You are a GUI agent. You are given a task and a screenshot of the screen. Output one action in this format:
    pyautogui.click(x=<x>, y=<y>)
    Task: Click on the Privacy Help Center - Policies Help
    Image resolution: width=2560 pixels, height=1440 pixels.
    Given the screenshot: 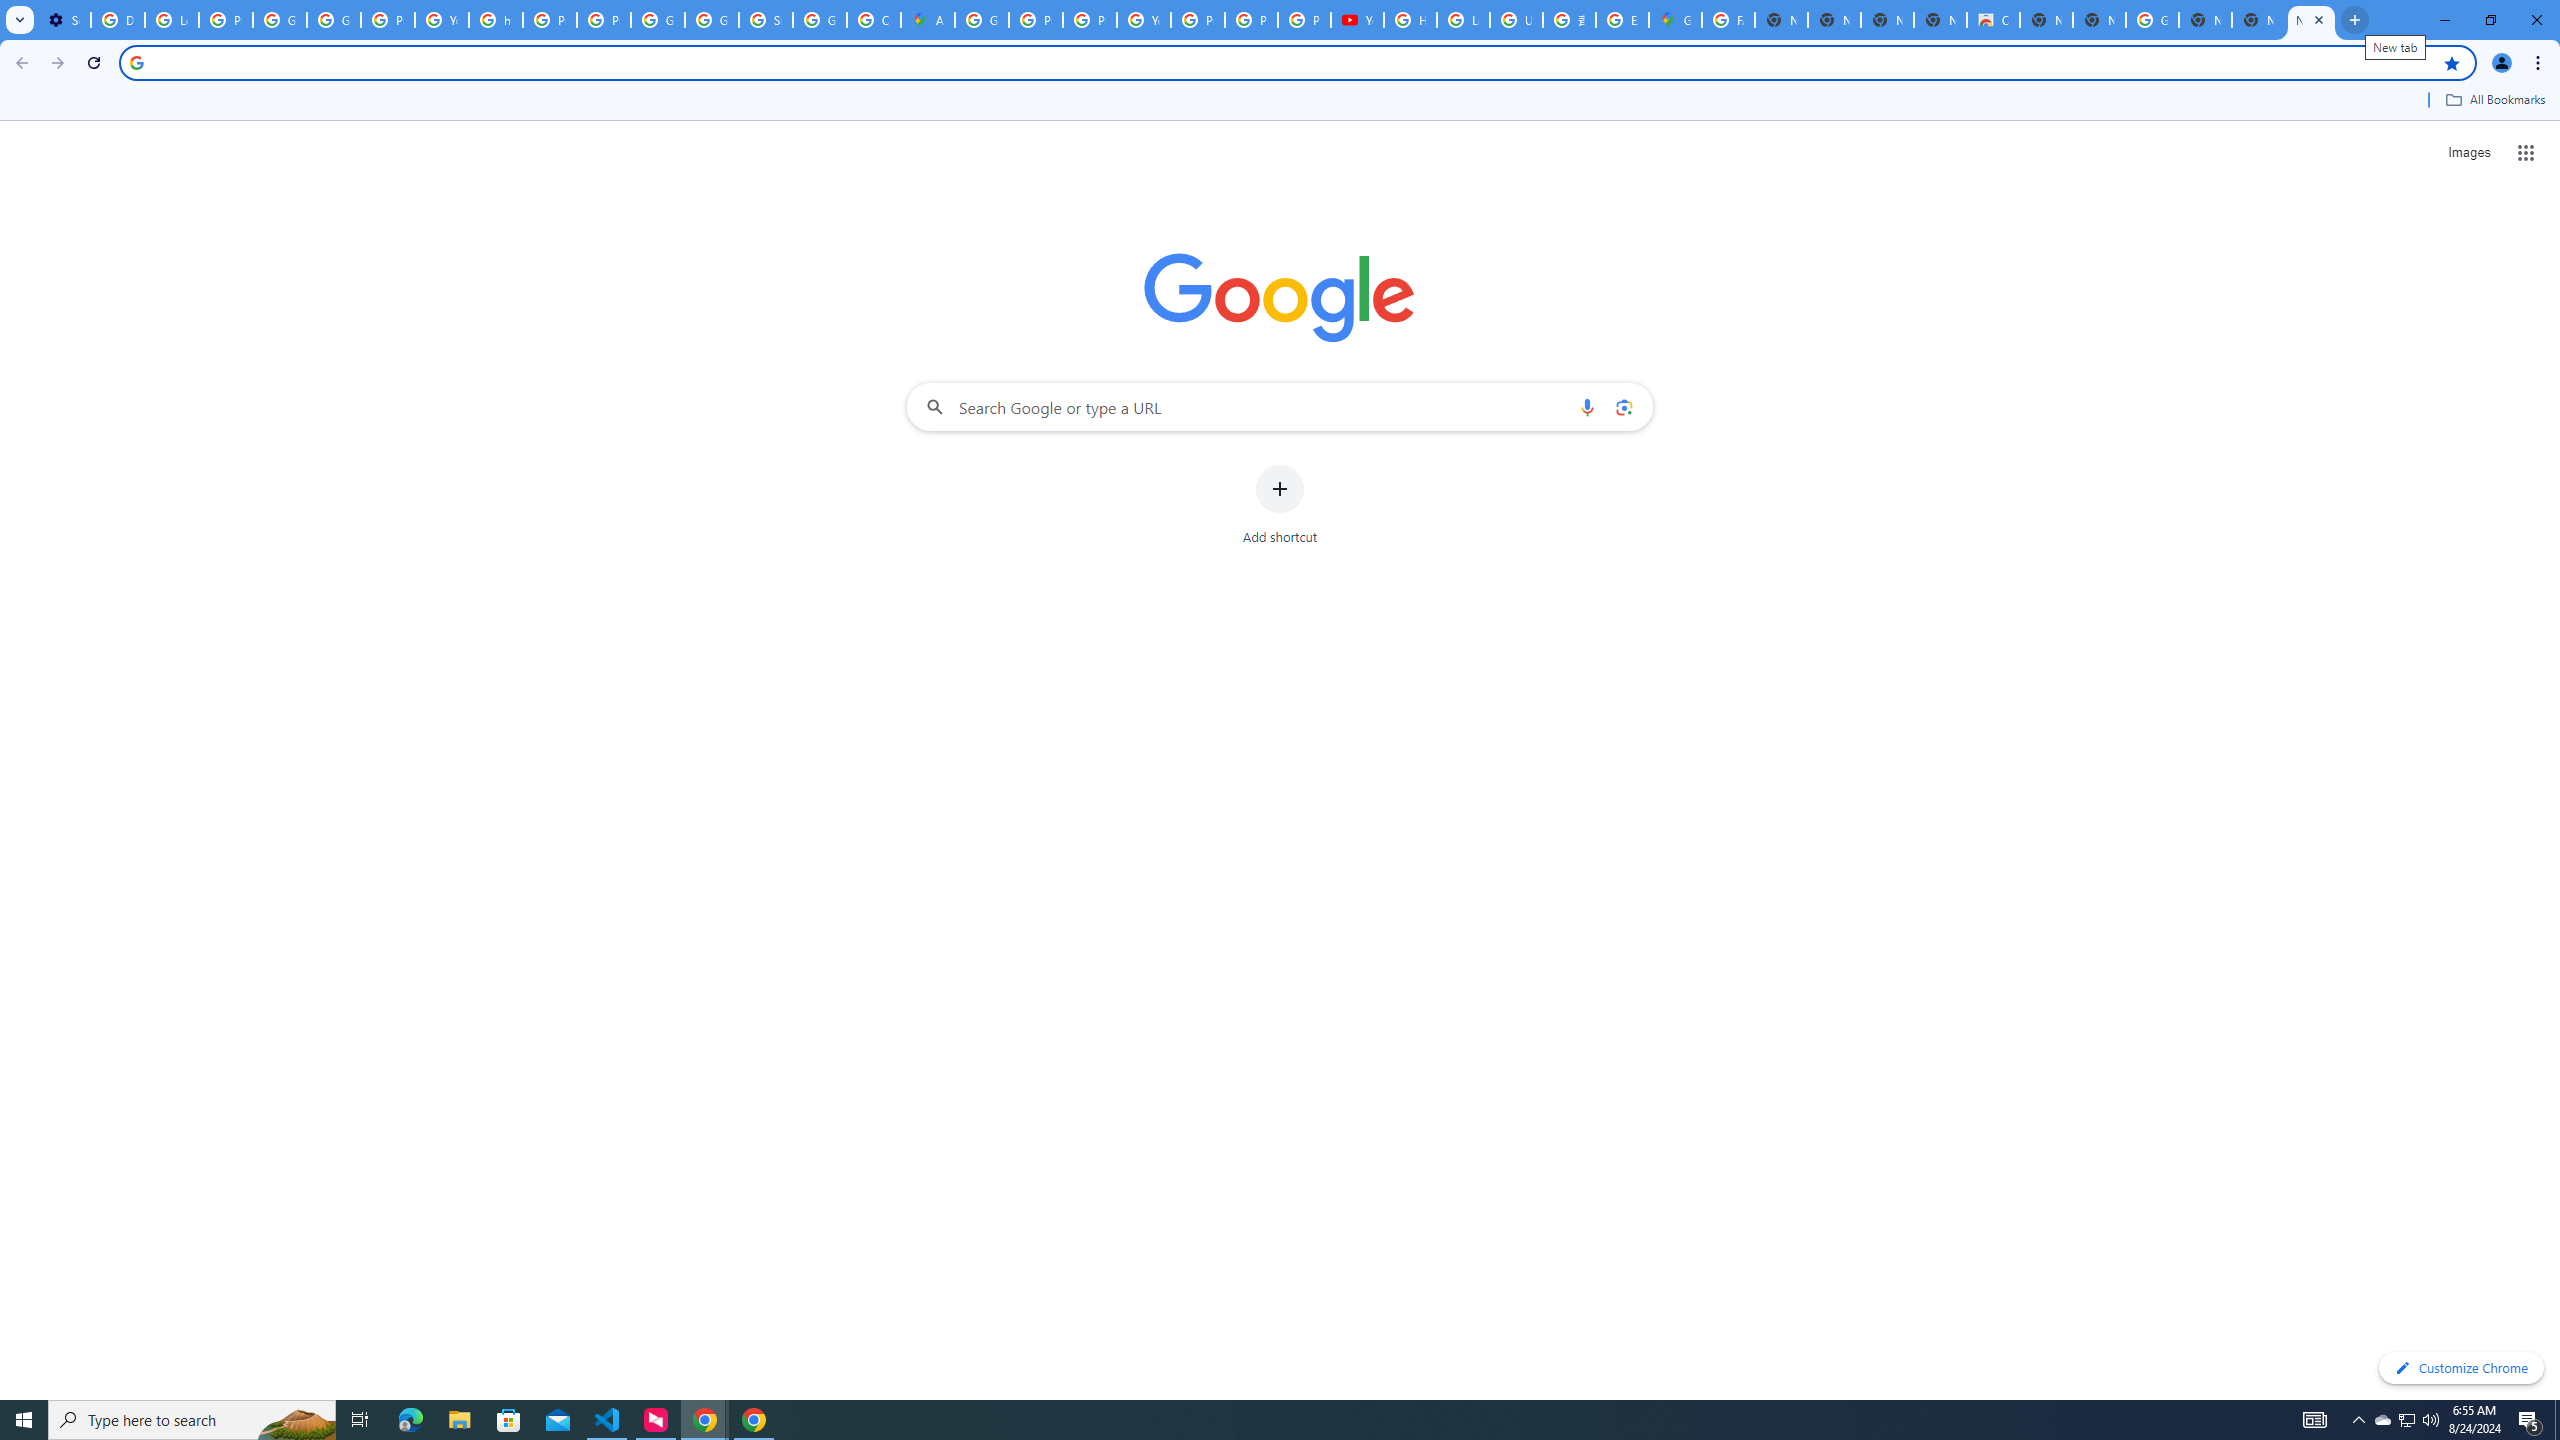 What is the action you would take?
    pyautogui.click(x=1036, y=20)
    